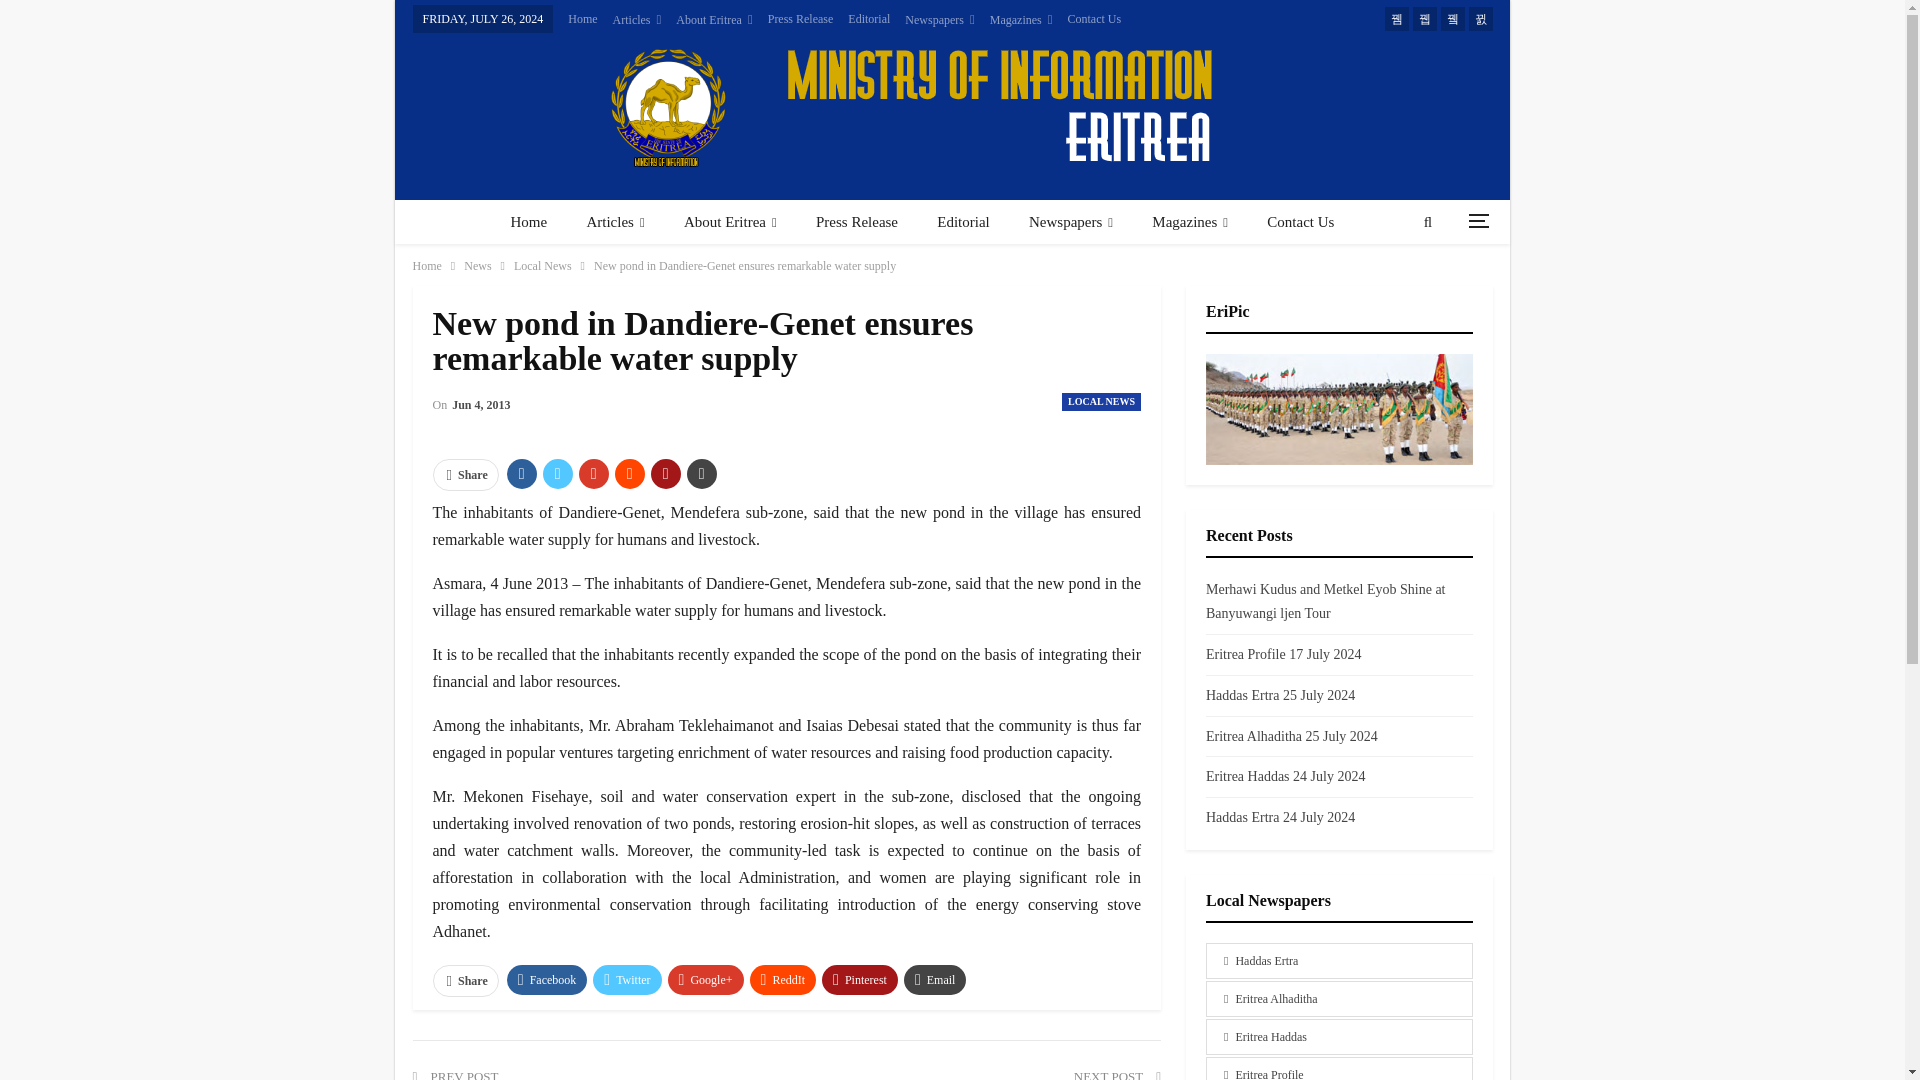 Image resolution: width=1920 pixels, height=1080 pixels. What do you see at coordinates (869, 18) in the screenshot?
I see `Editorial` at bounding box center [869, 18].